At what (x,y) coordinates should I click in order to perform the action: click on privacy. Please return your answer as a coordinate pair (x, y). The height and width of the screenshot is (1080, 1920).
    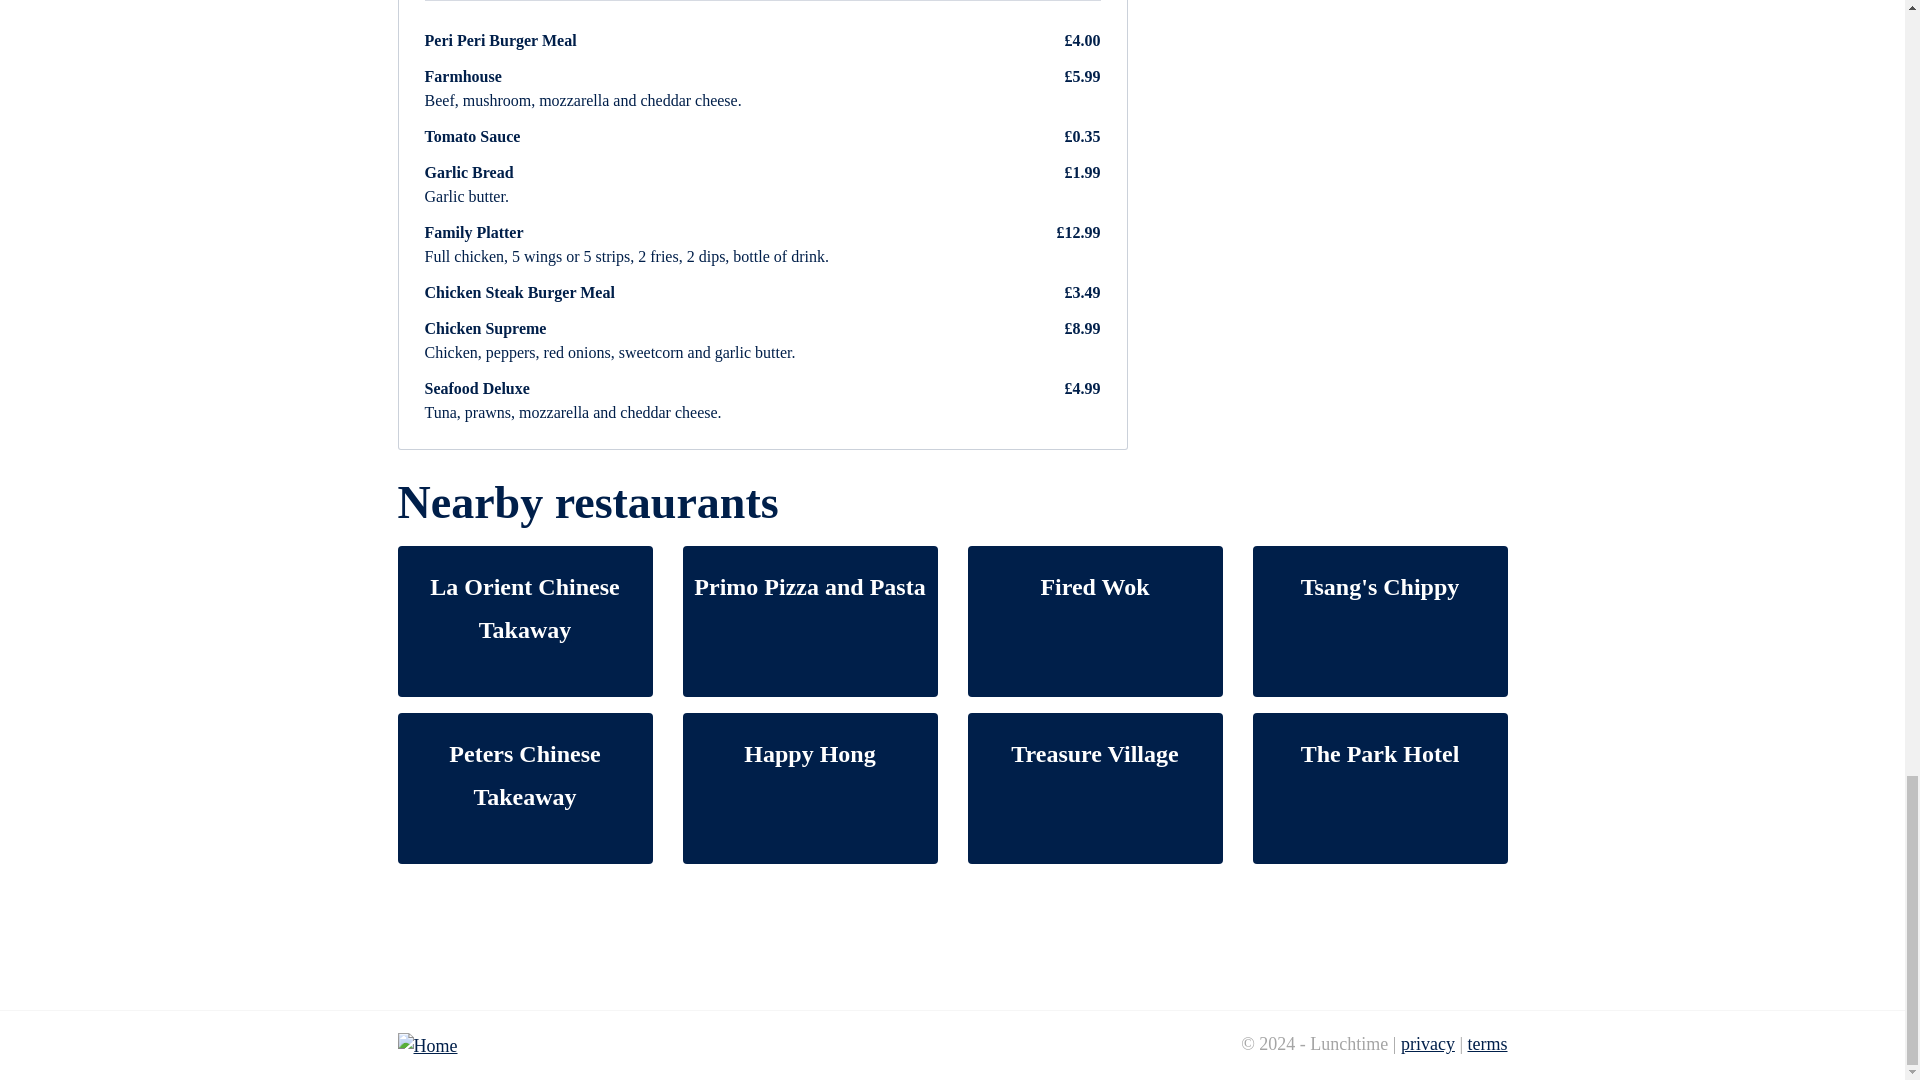
    Looking at the image, I should click on (1428, 1044).